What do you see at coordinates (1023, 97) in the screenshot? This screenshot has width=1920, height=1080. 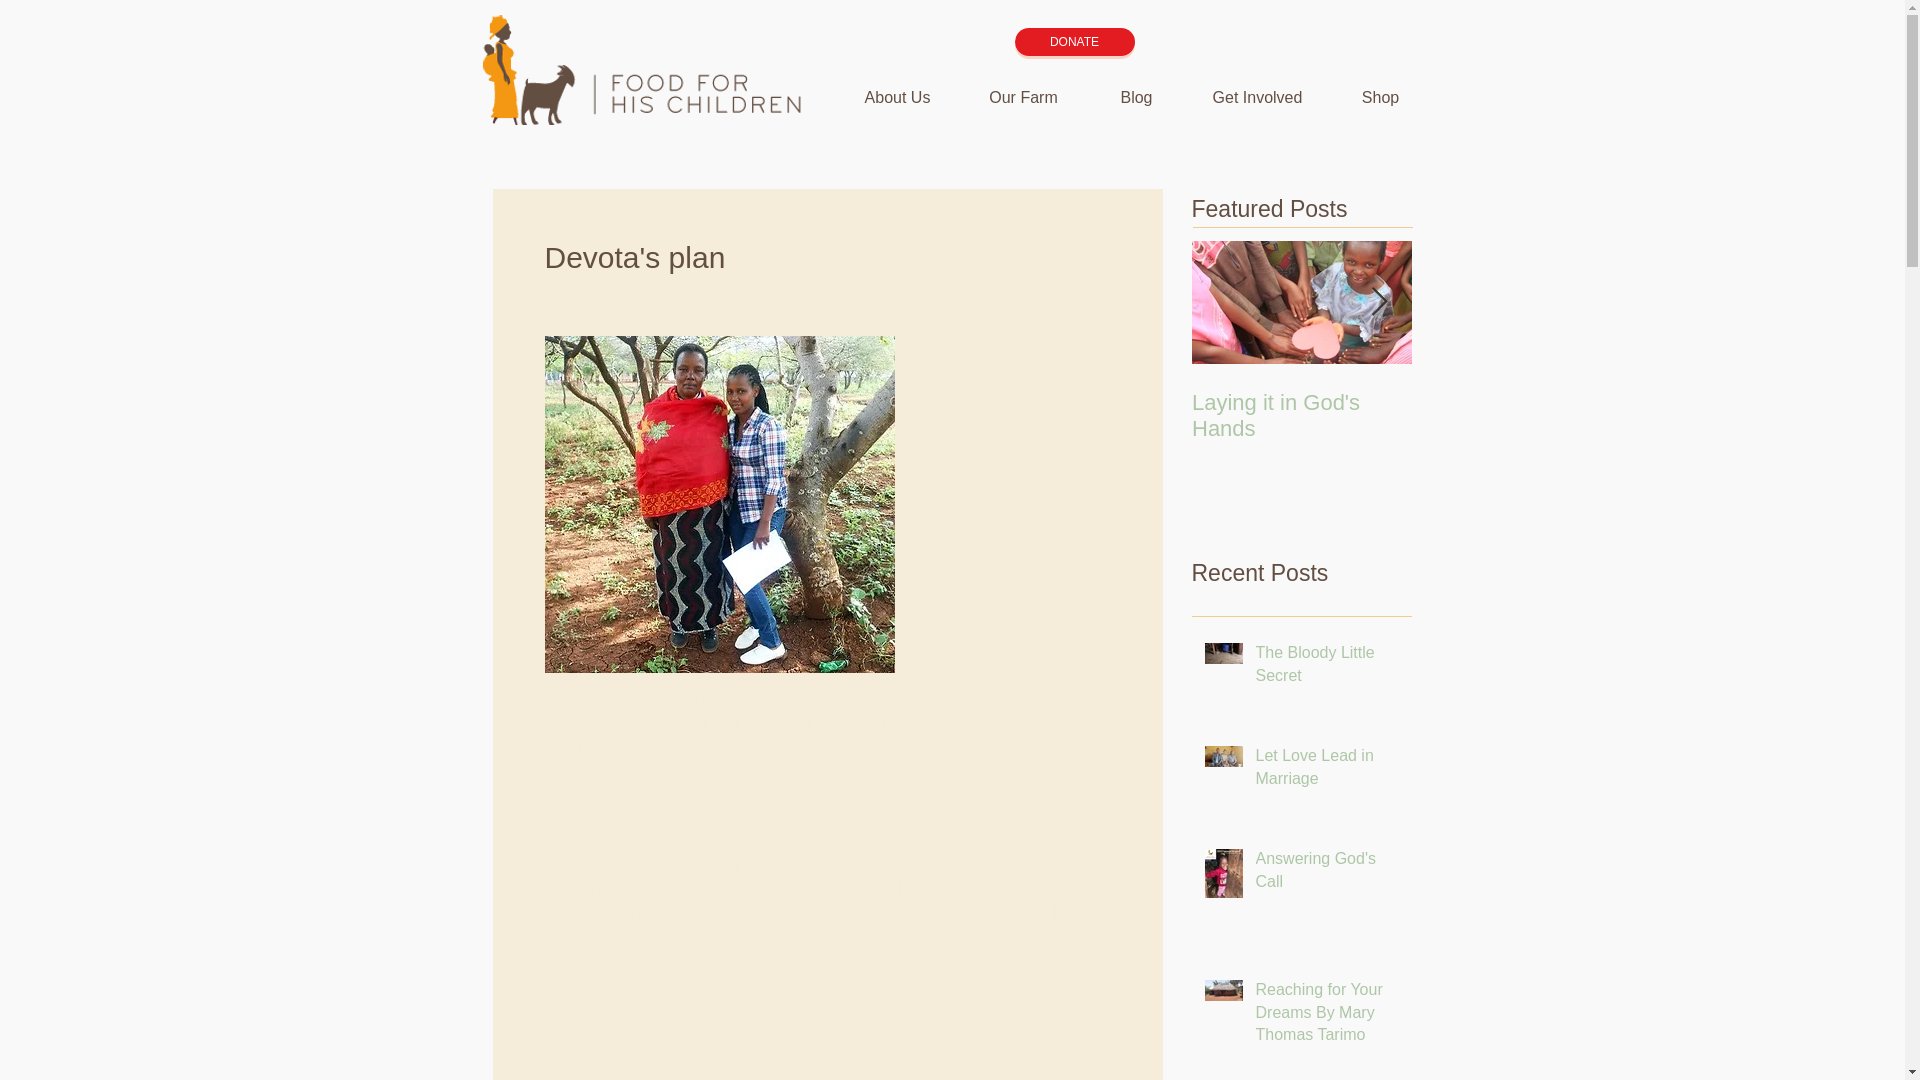 I see `Our Farm` at bounding box center [1023, 97].